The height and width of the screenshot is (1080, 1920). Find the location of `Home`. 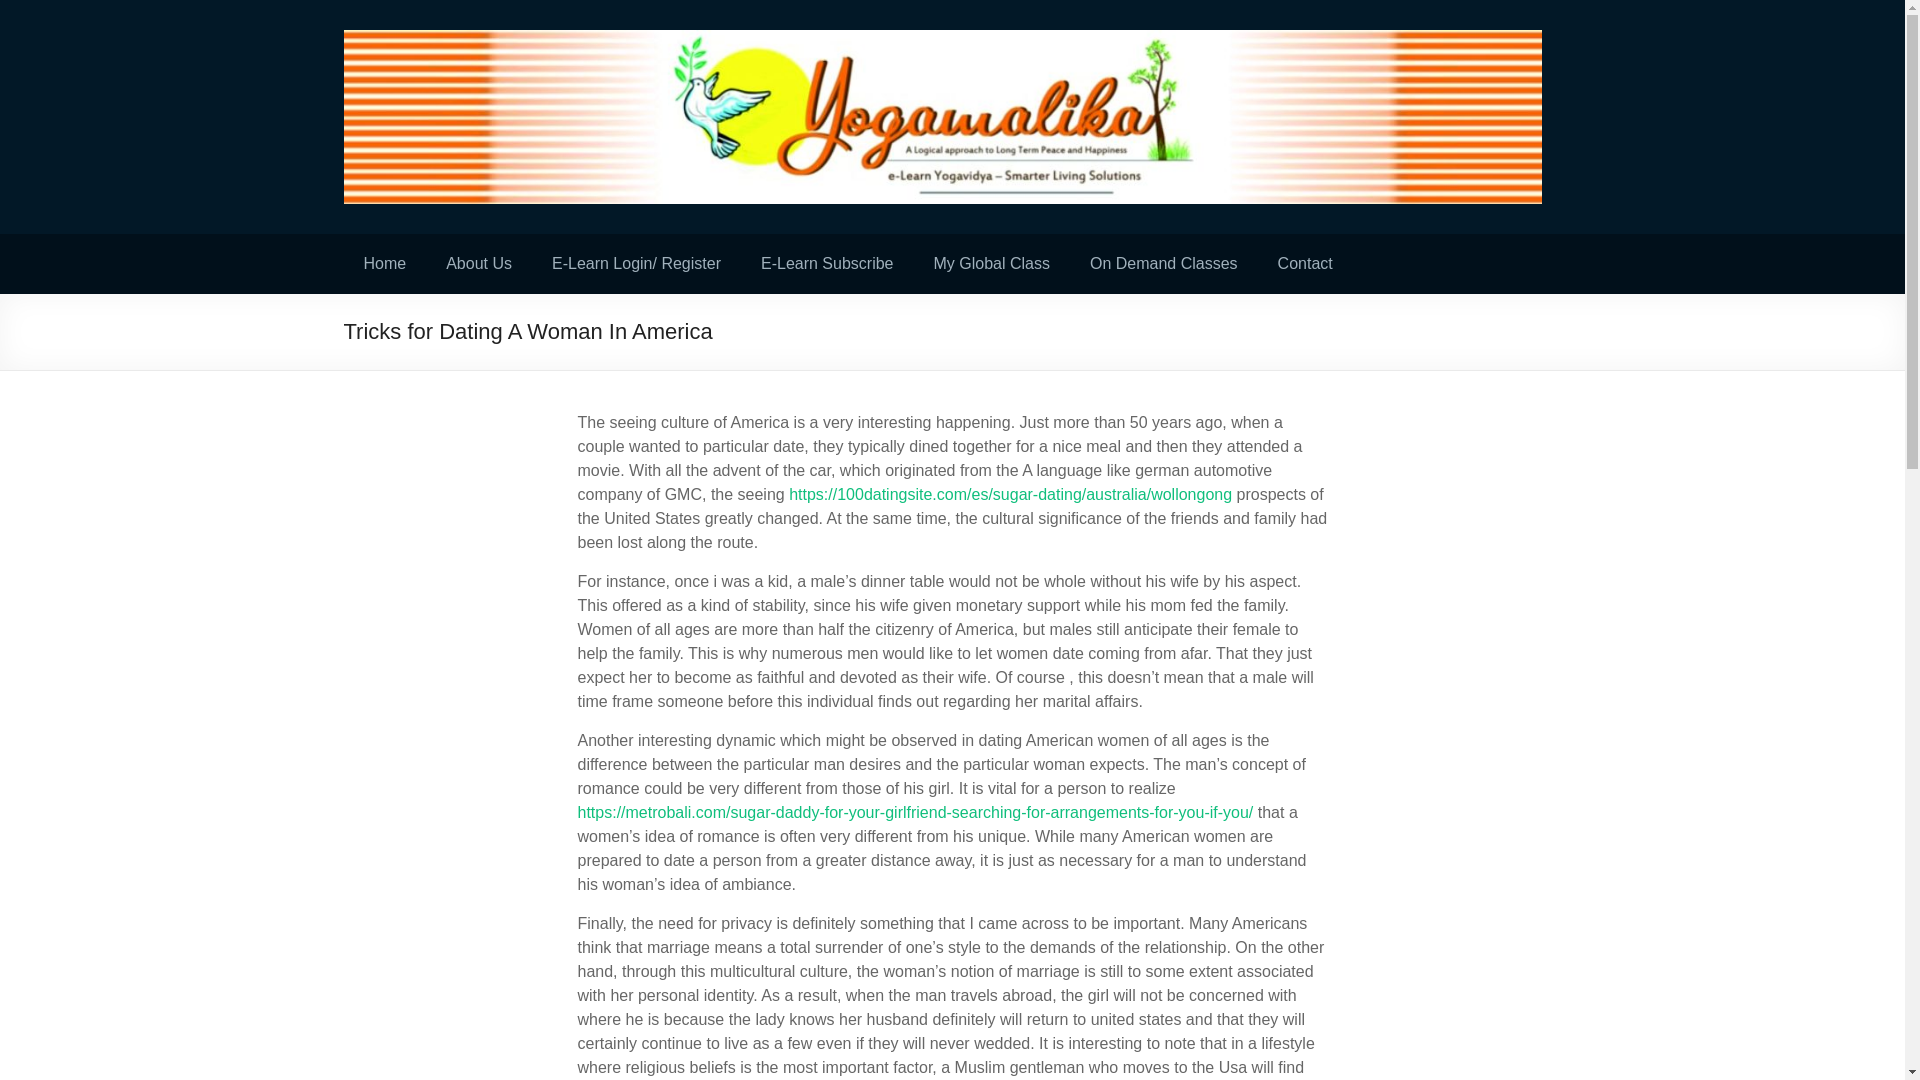

Home is located at coordinates (384, 264).